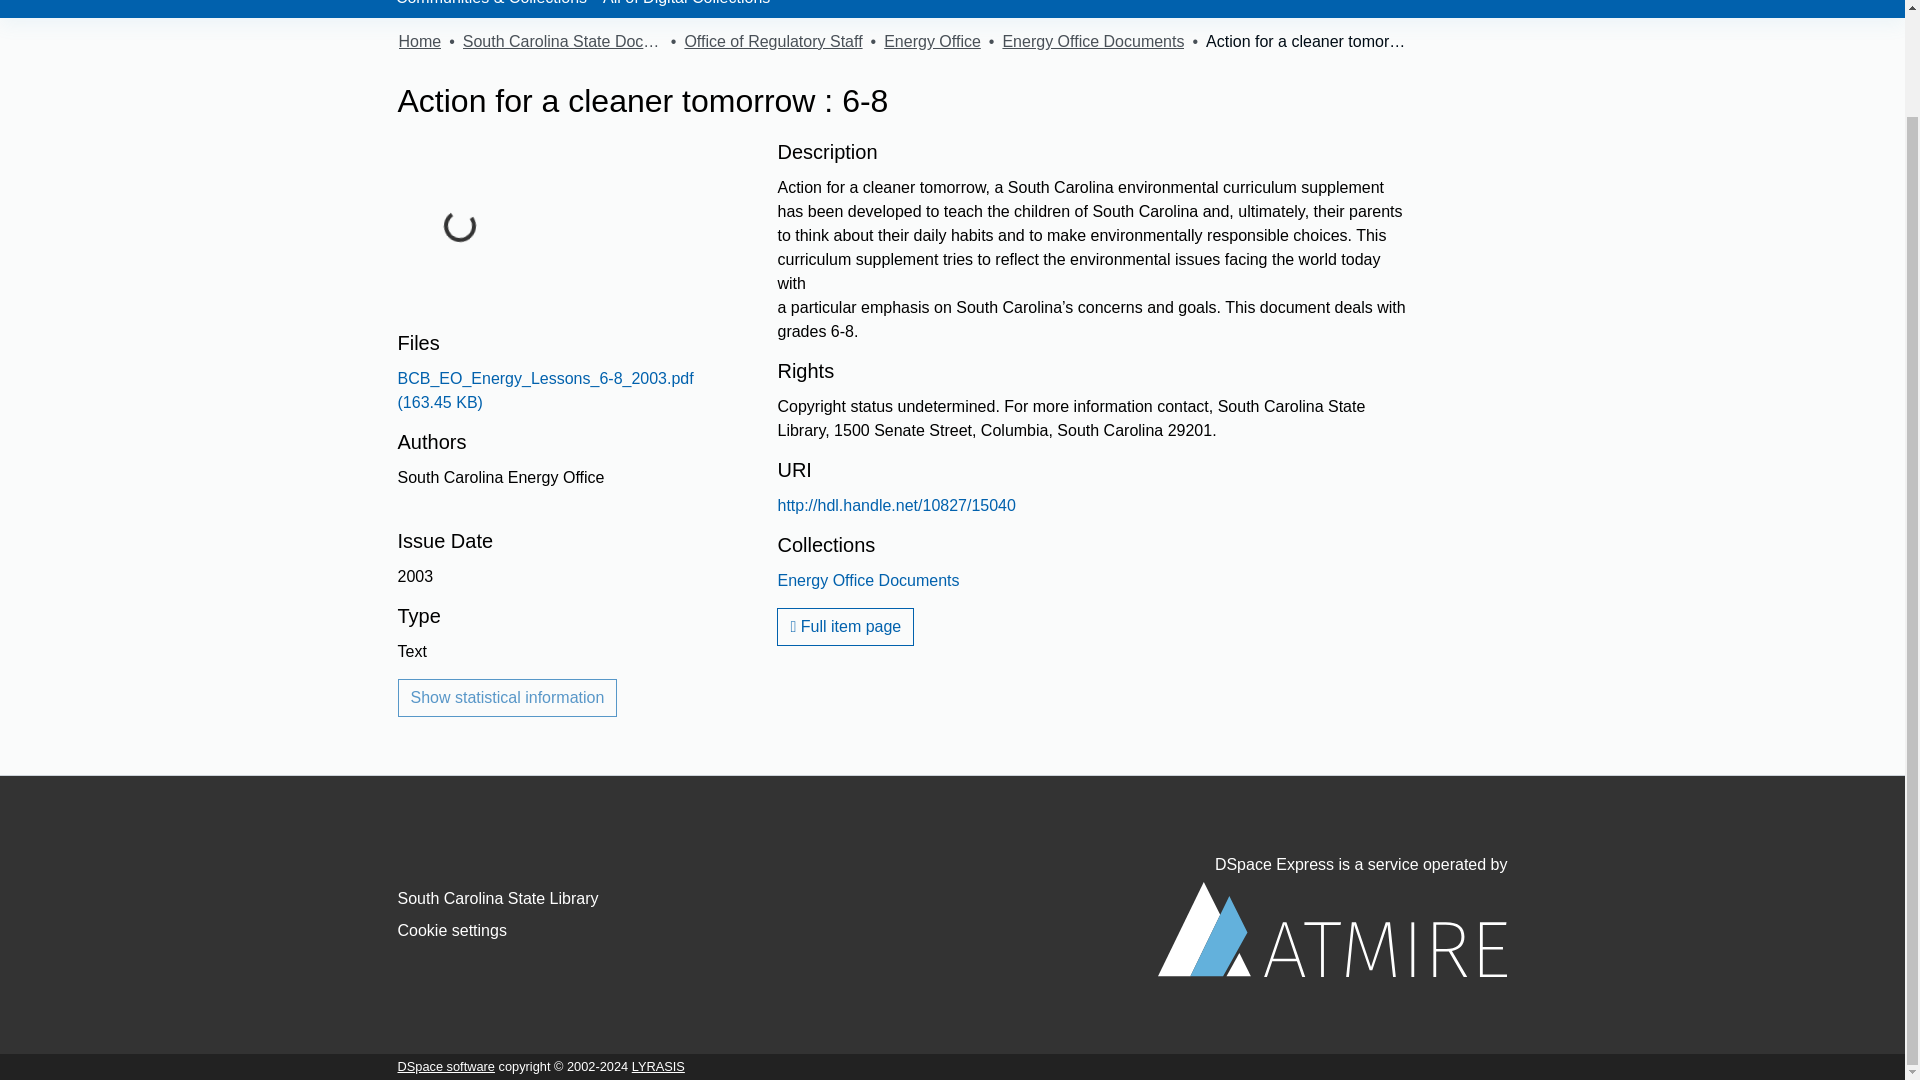 This screenshot has width=1920, height=1080. I want to click on Cookie settings, so click(452, 930).